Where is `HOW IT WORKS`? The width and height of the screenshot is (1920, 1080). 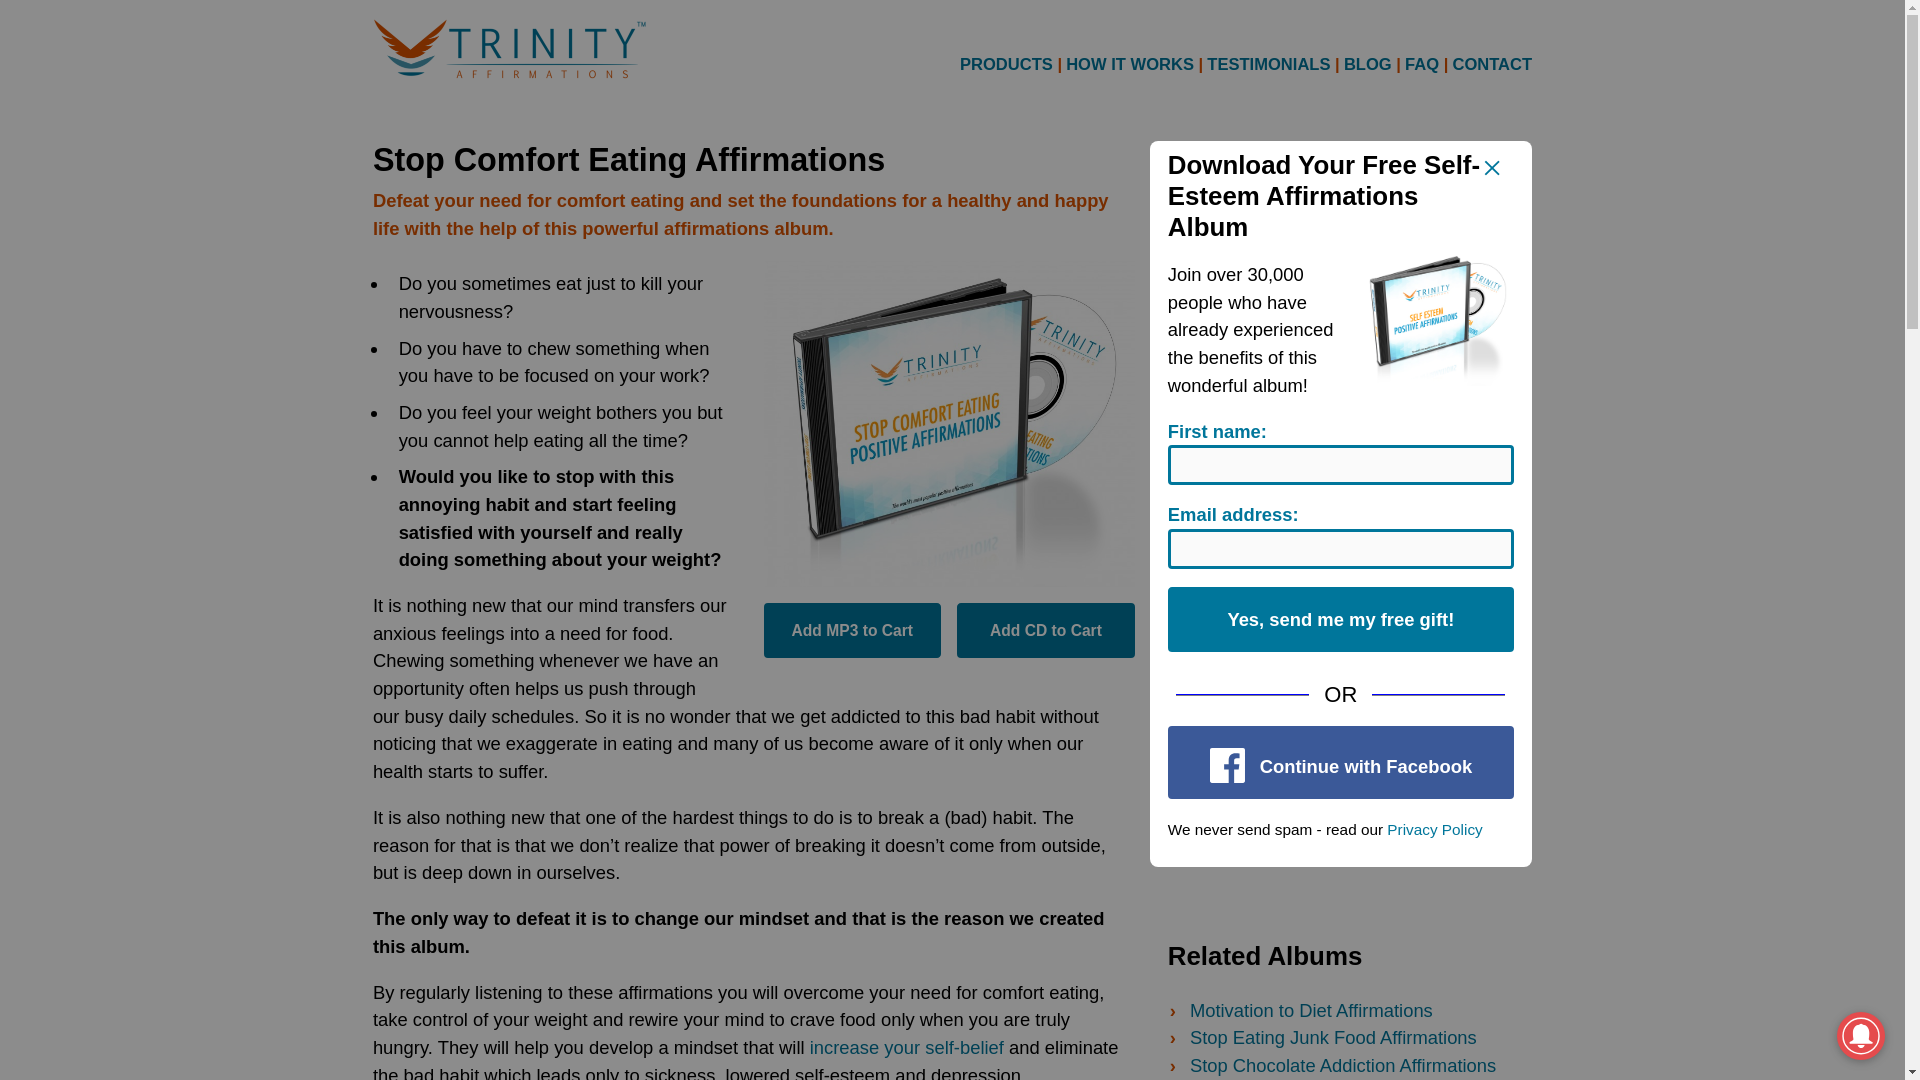
HOW IT WORKS is located at coordinates (1130, 65).